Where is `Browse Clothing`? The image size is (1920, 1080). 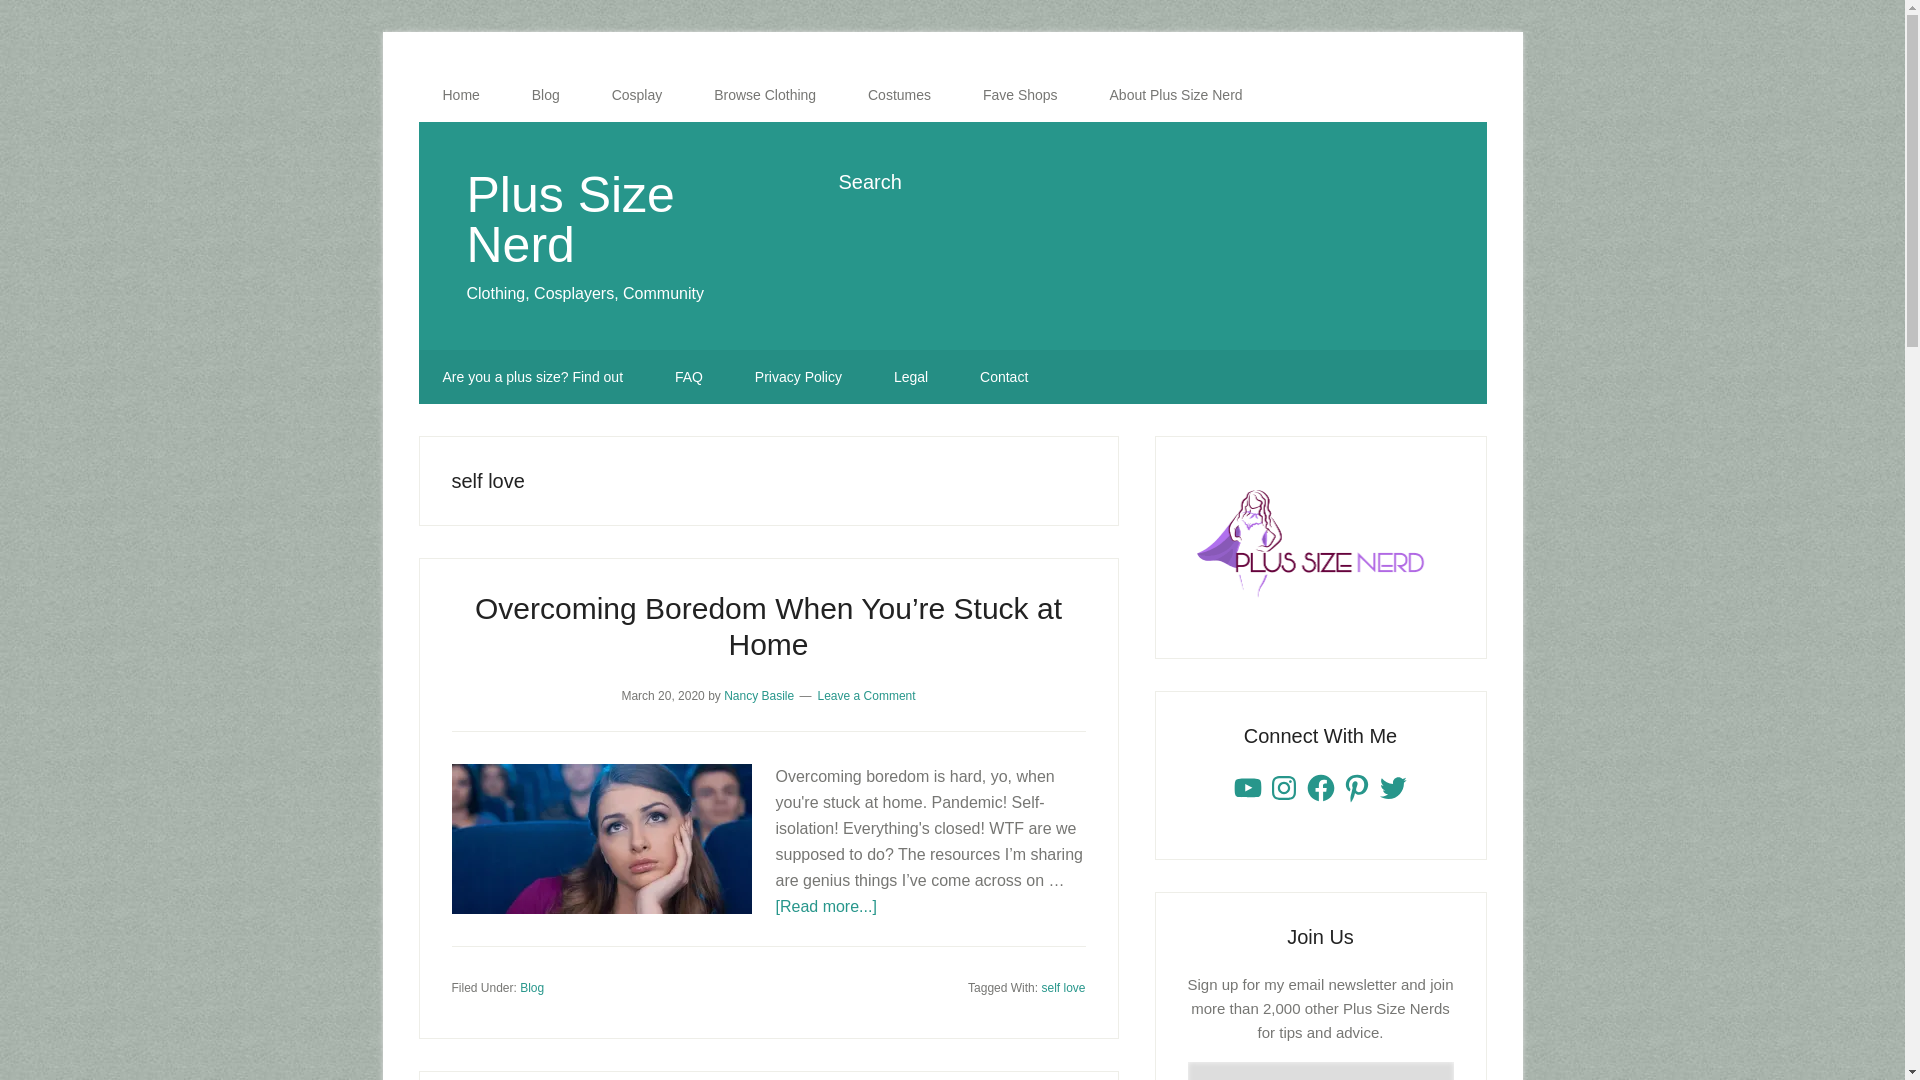 Browse Clothing is located at coordinates (764, 95).